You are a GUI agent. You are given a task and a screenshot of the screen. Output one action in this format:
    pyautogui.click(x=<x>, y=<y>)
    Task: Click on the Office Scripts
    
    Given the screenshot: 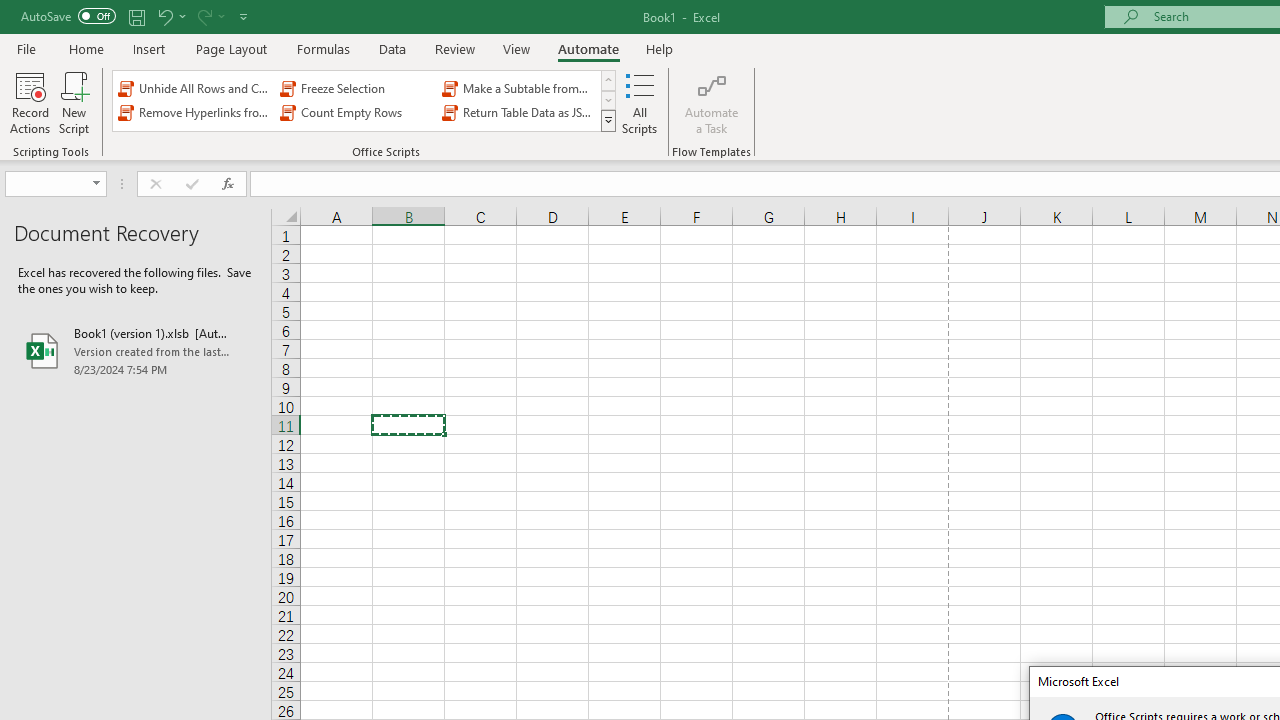 What is the action you would take?
    pyautogui.click(x=608, y=120)
    